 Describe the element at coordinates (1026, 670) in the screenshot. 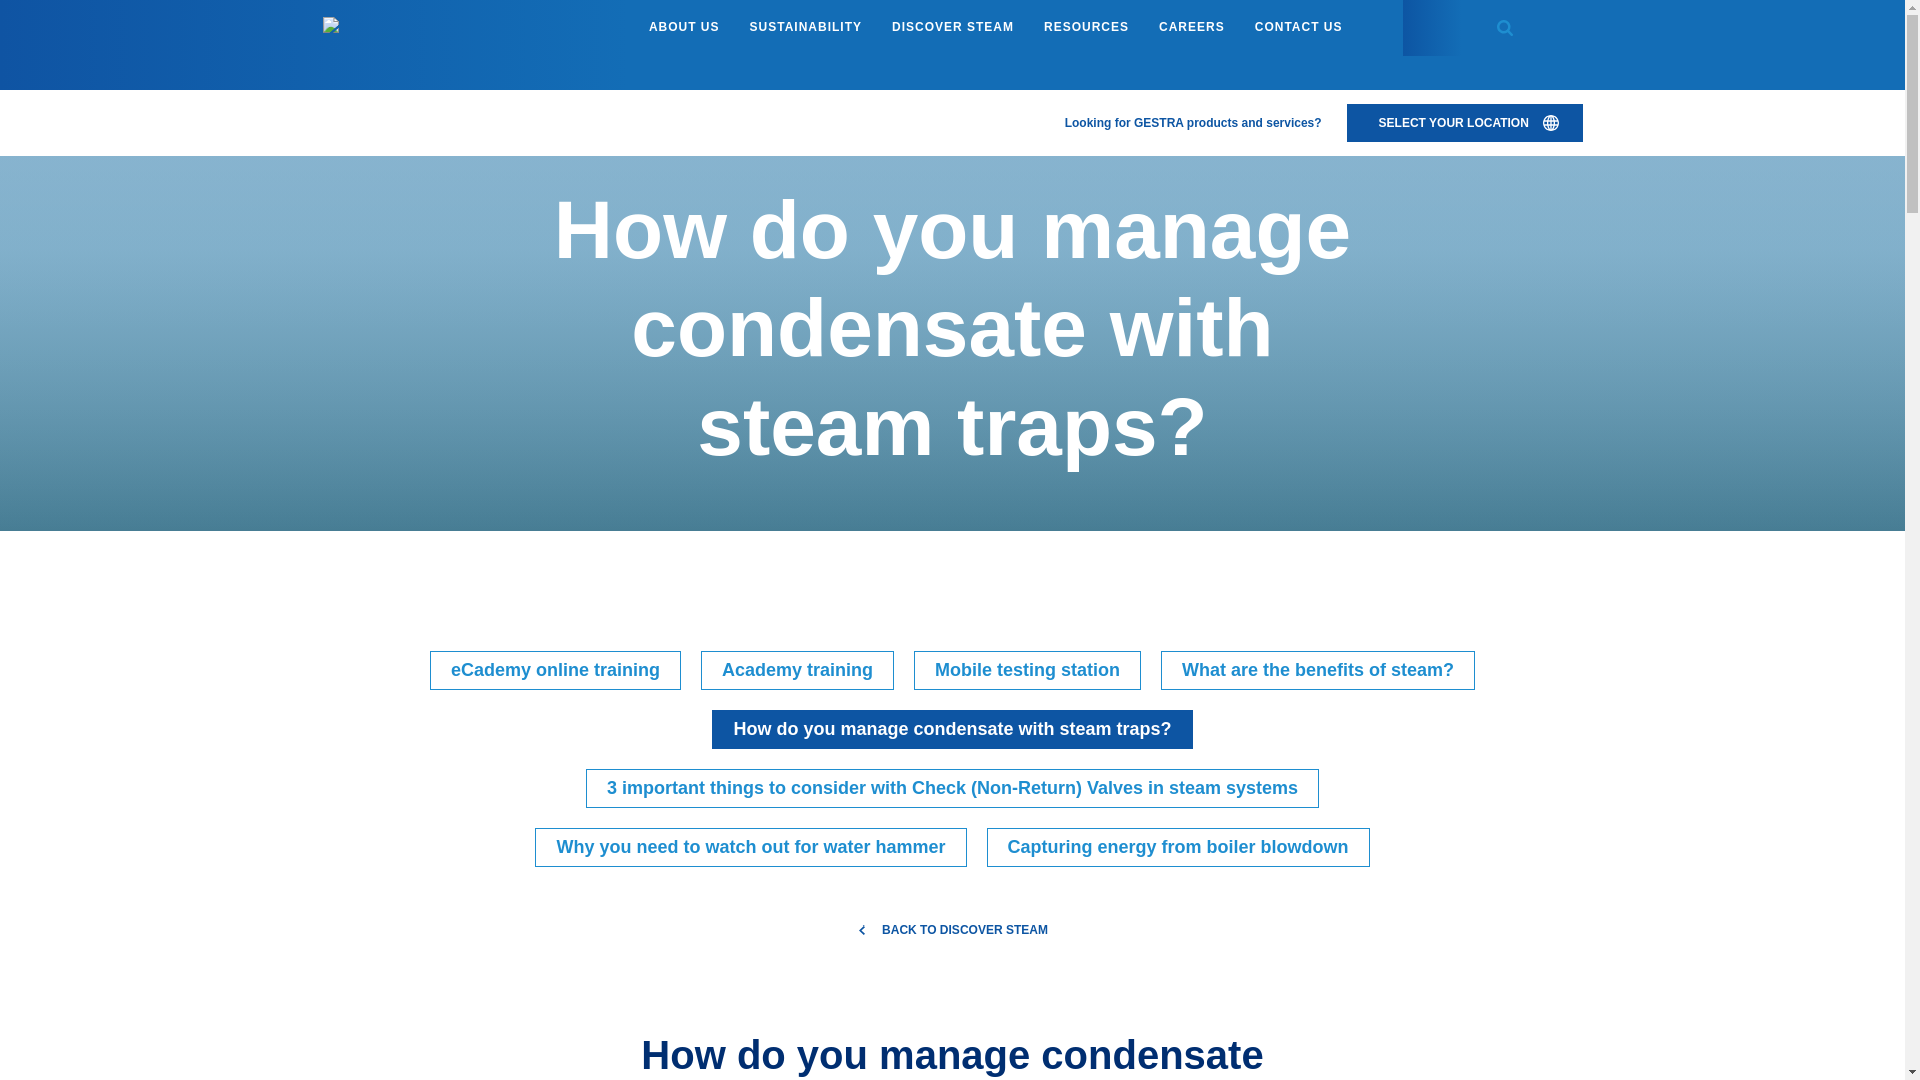

I see `Mobile testing station` at that location.